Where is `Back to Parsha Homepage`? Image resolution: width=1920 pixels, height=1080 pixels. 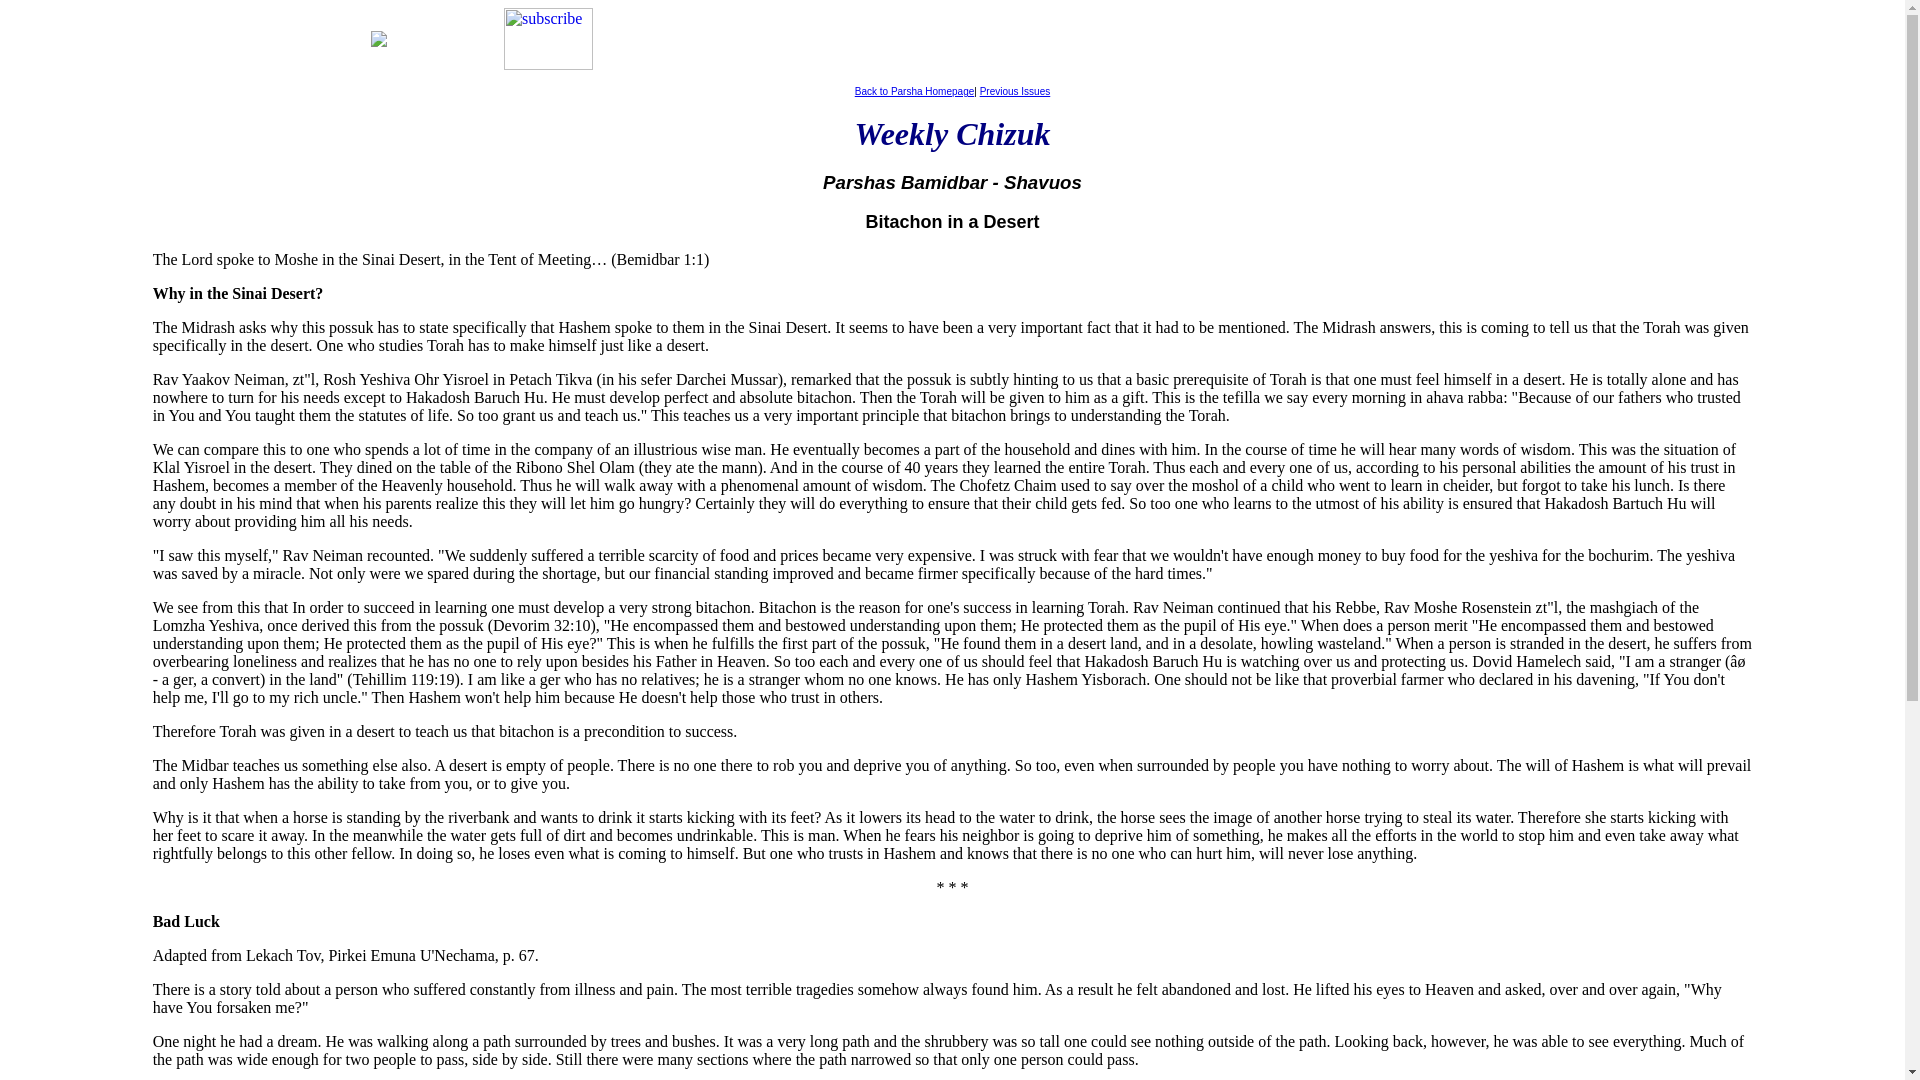 Back to Parsha Homepage is located at coordinates (914, 92).